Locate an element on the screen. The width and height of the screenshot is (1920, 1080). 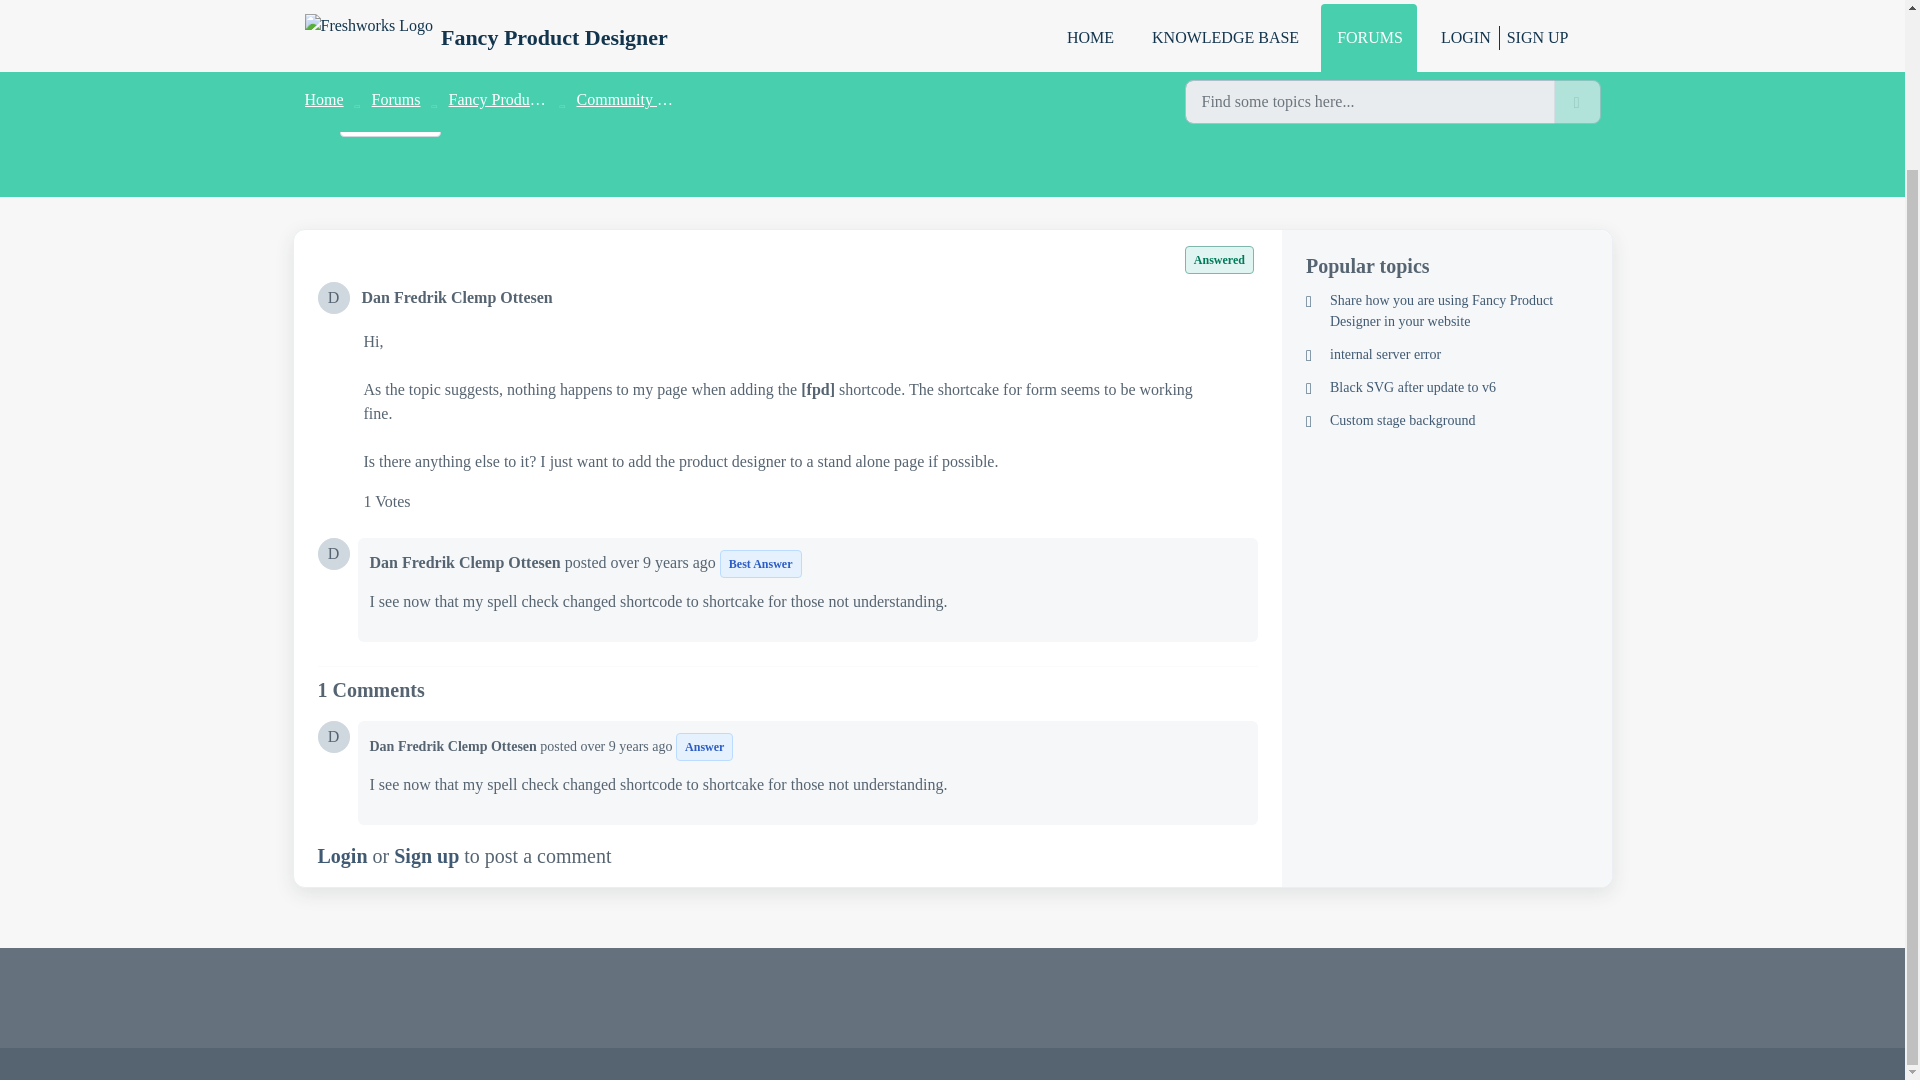
Sign up is located at coordinates (426, 856).